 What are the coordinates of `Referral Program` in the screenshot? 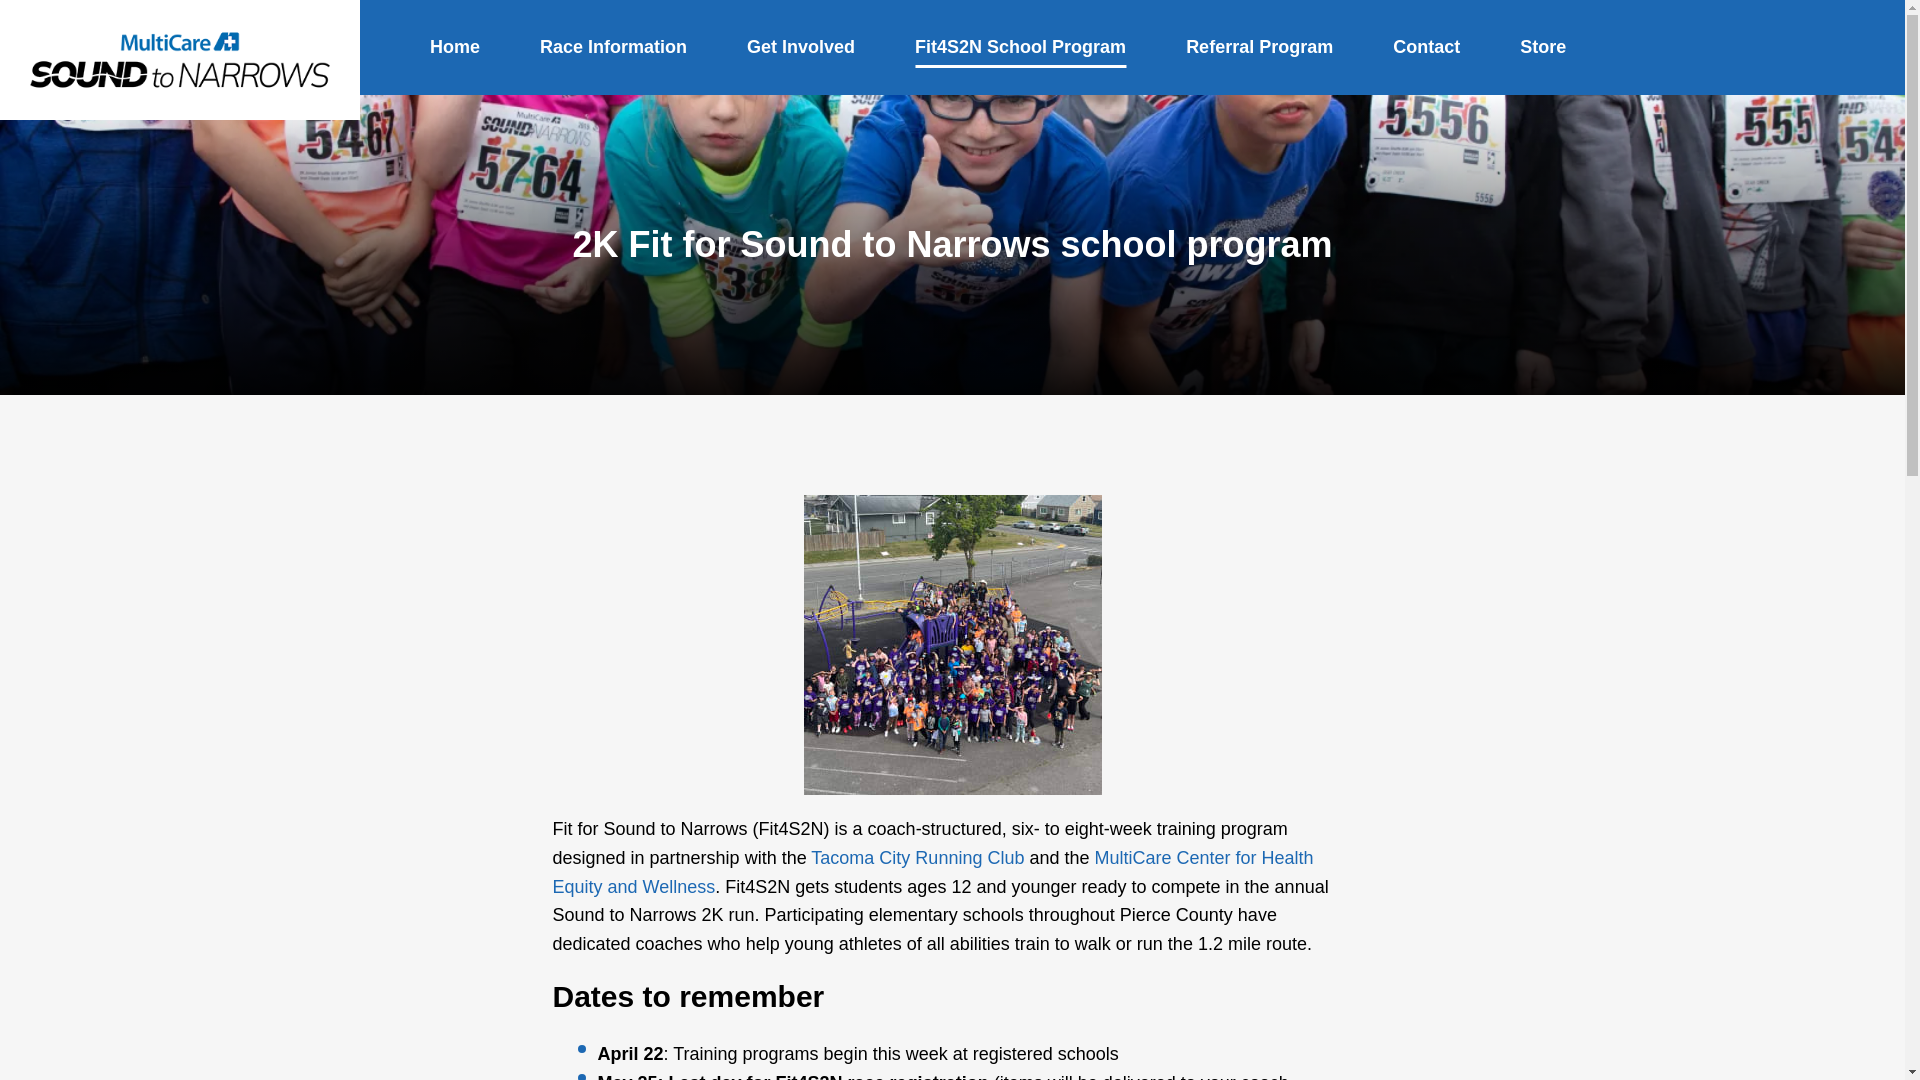 It's located at (1259, 48).